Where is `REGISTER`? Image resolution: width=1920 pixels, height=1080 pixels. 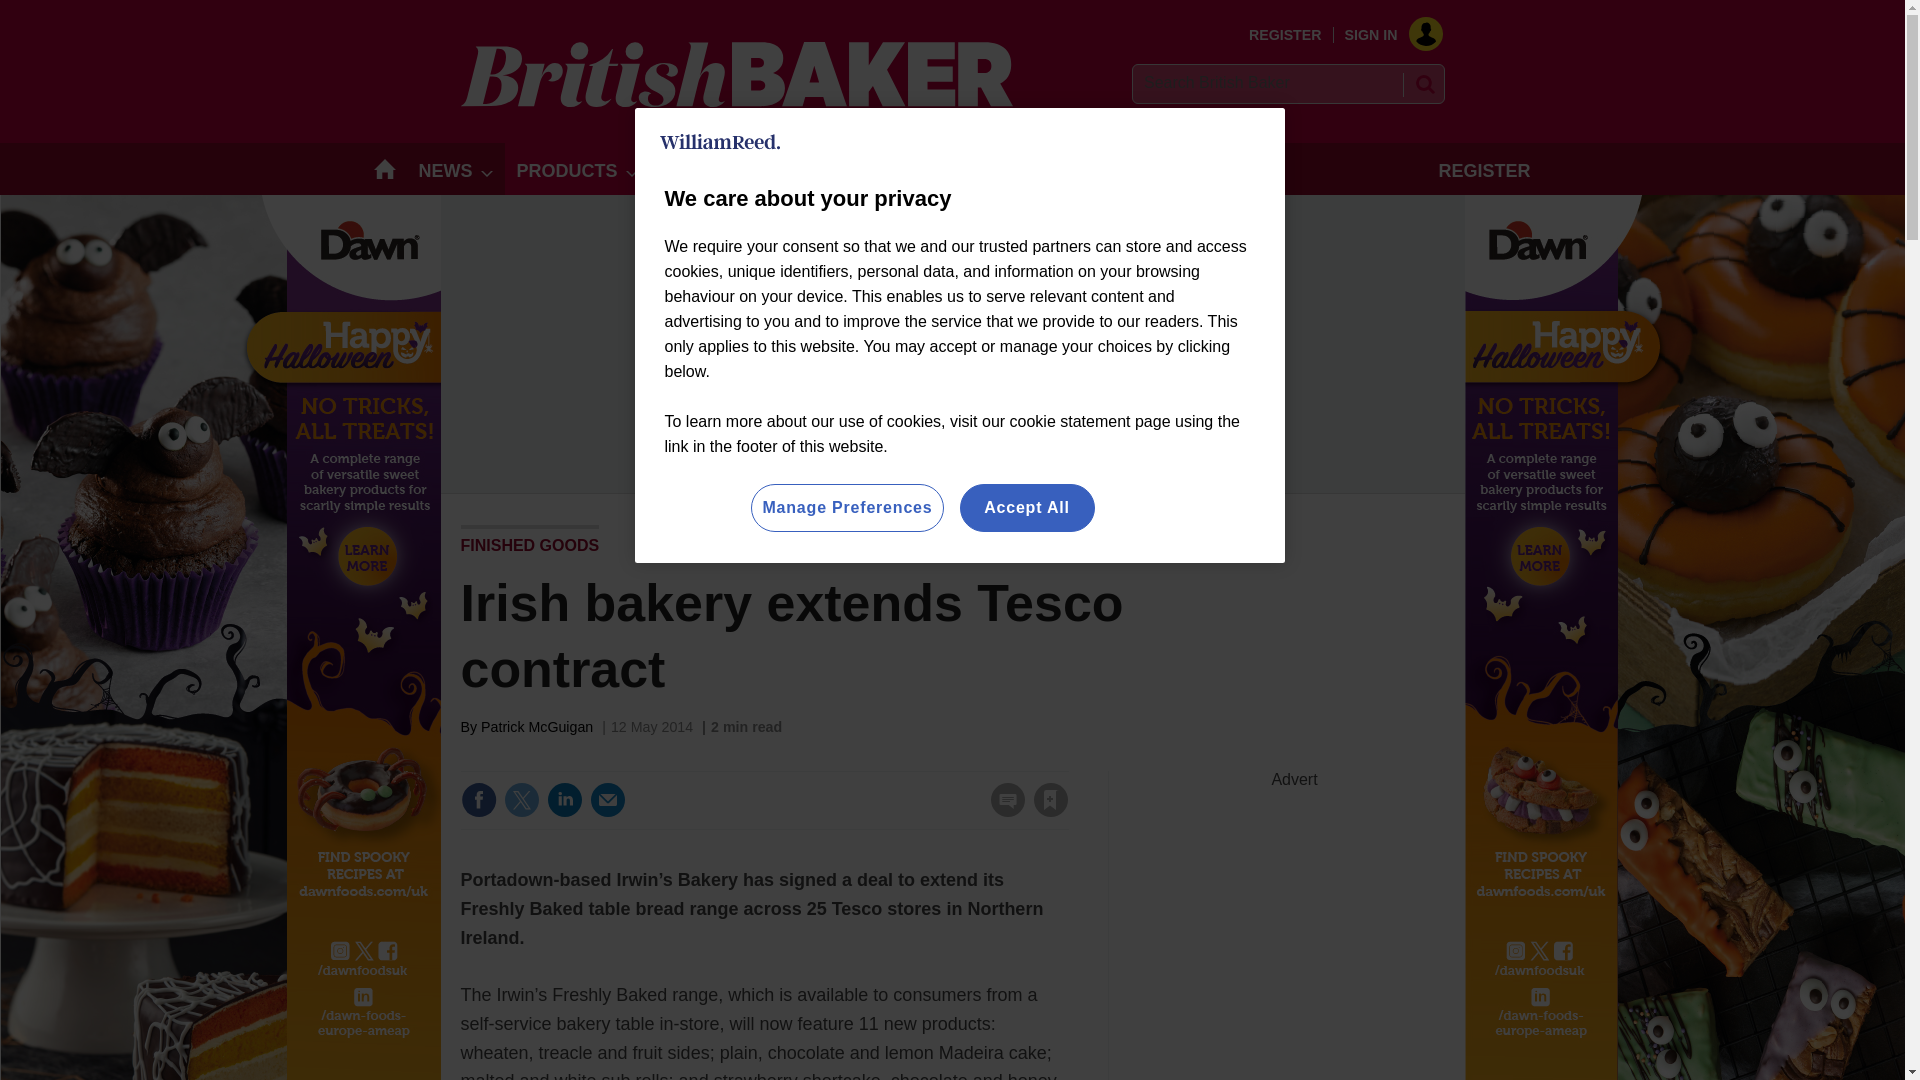 REGISTER is located at coordinates (1286, 35).